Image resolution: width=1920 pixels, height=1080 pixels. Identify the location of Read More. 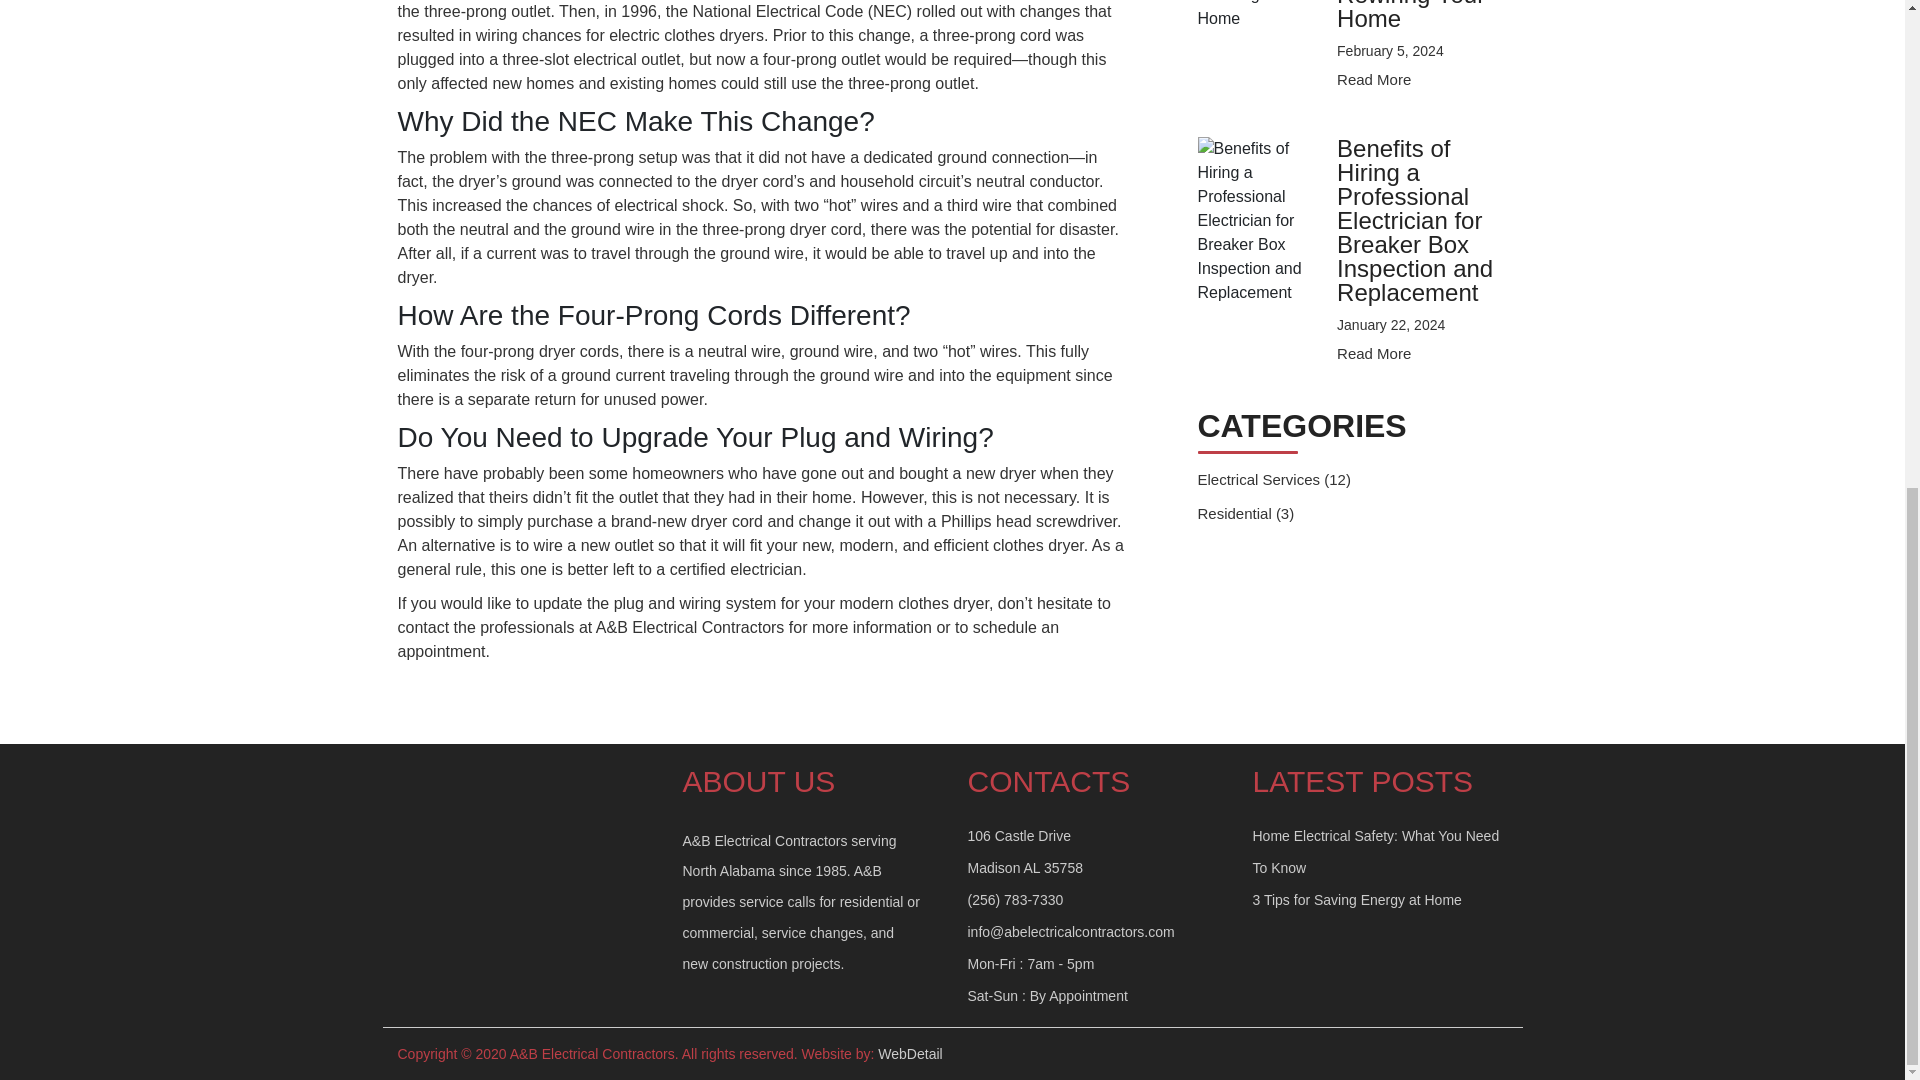
(1374, 79).